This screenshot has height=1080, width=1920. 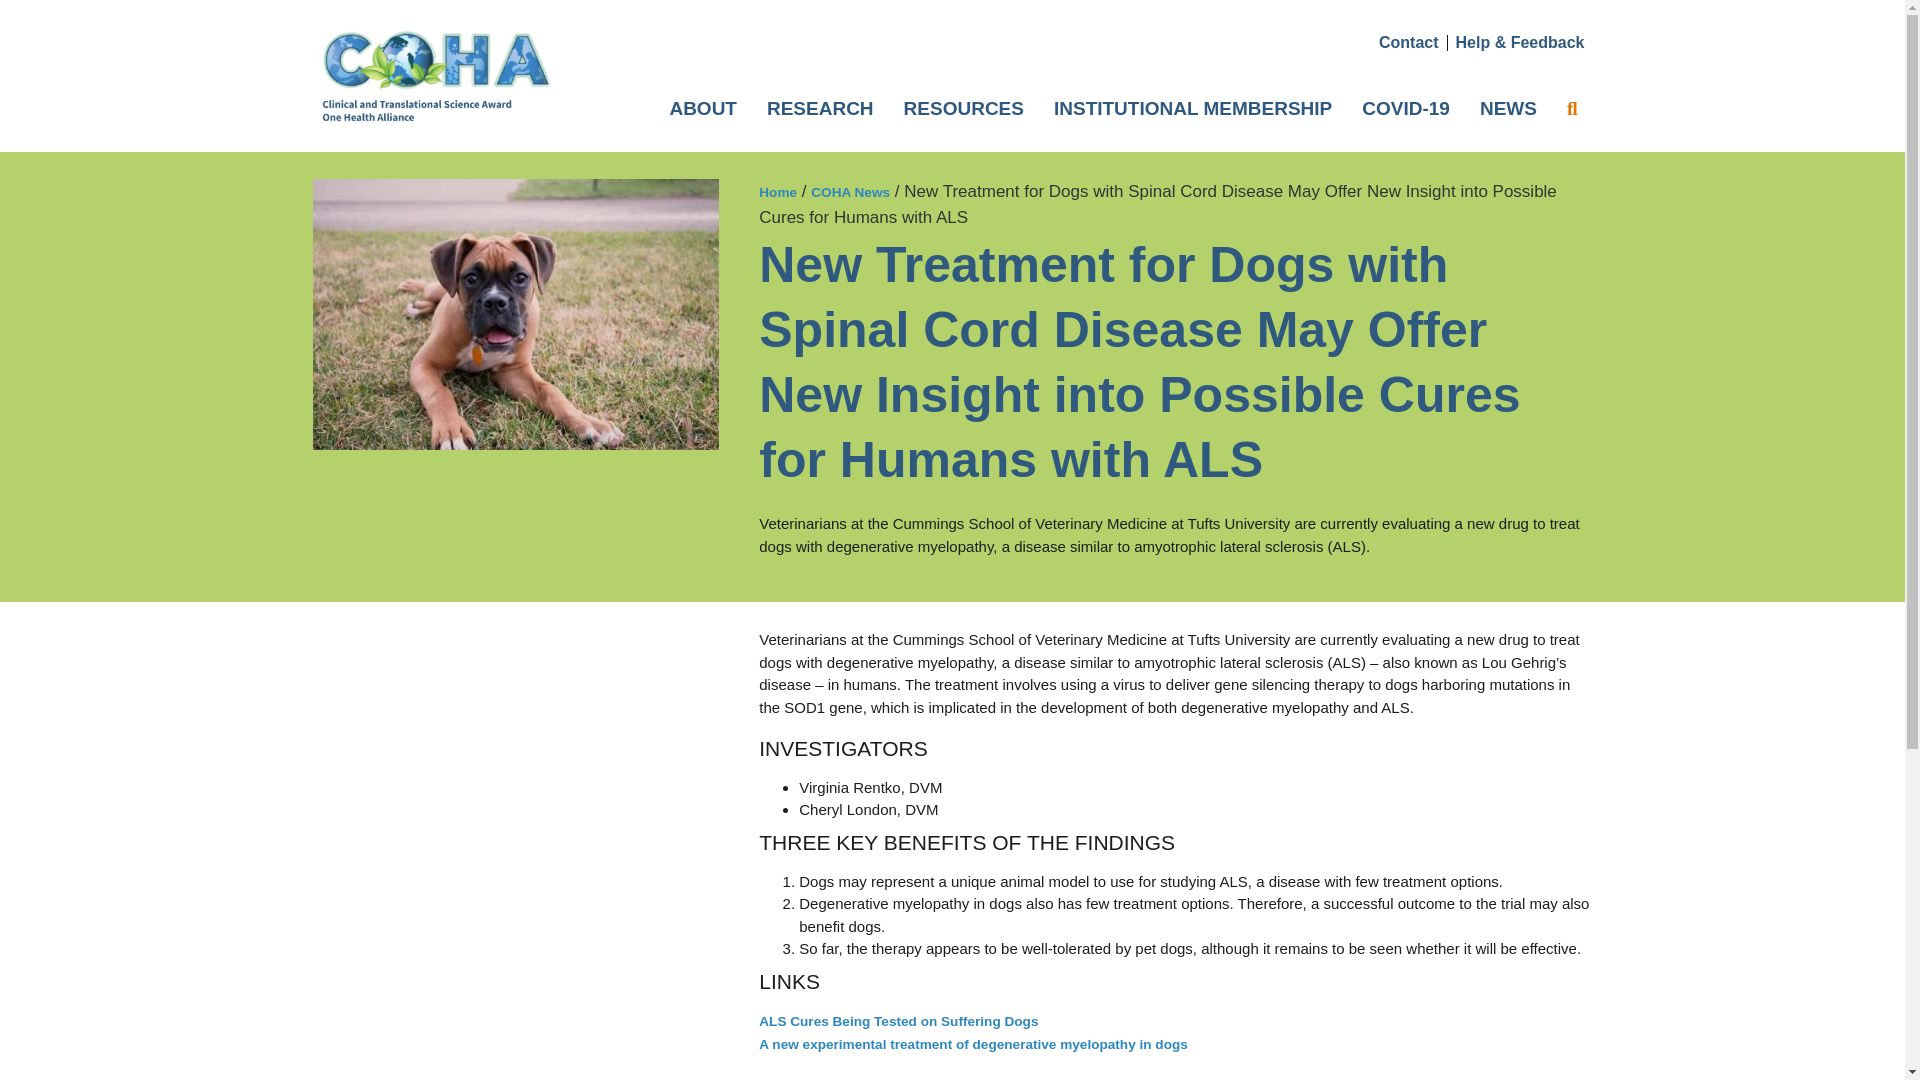 What do you see at coordinates (777, 192) in the screenshot?
I see `Home` at bounding box center [777, 192].